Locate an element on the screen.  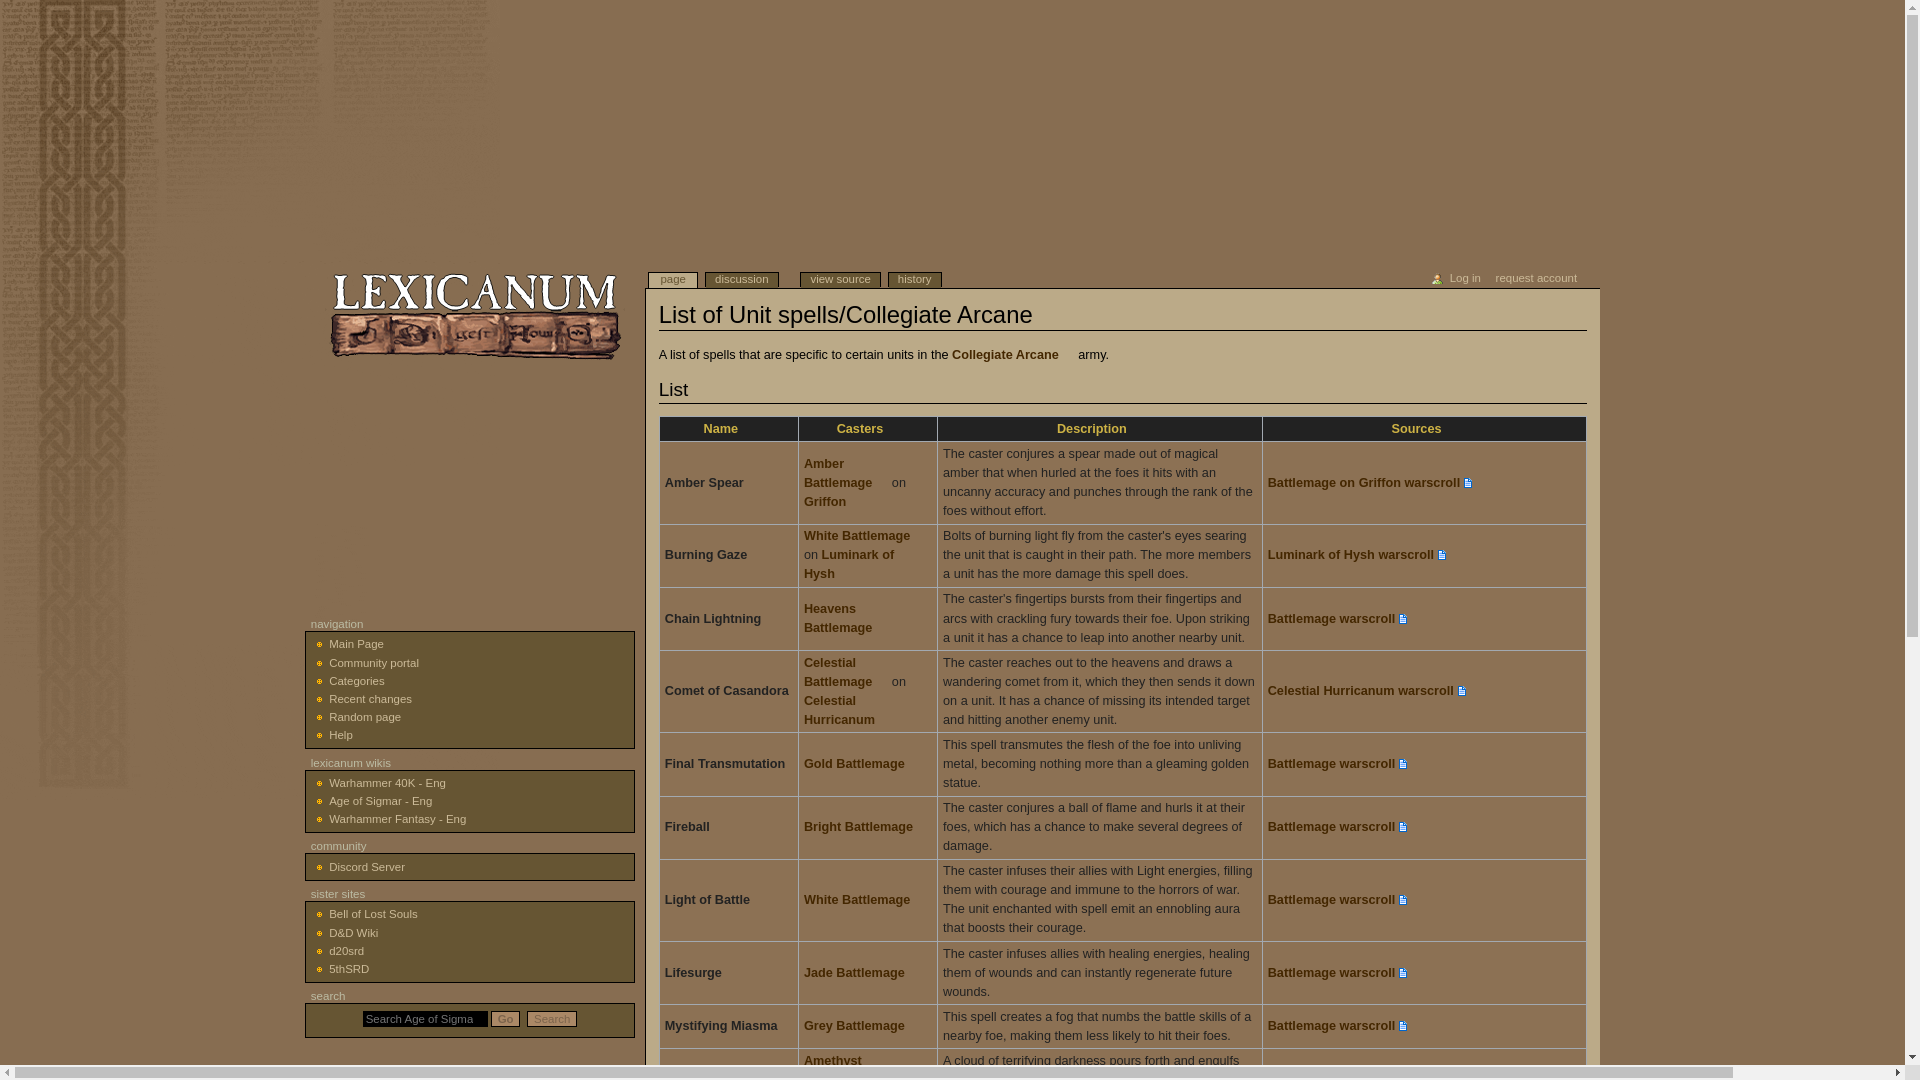
Gold Battlemage is located at coordinates (862, 764).